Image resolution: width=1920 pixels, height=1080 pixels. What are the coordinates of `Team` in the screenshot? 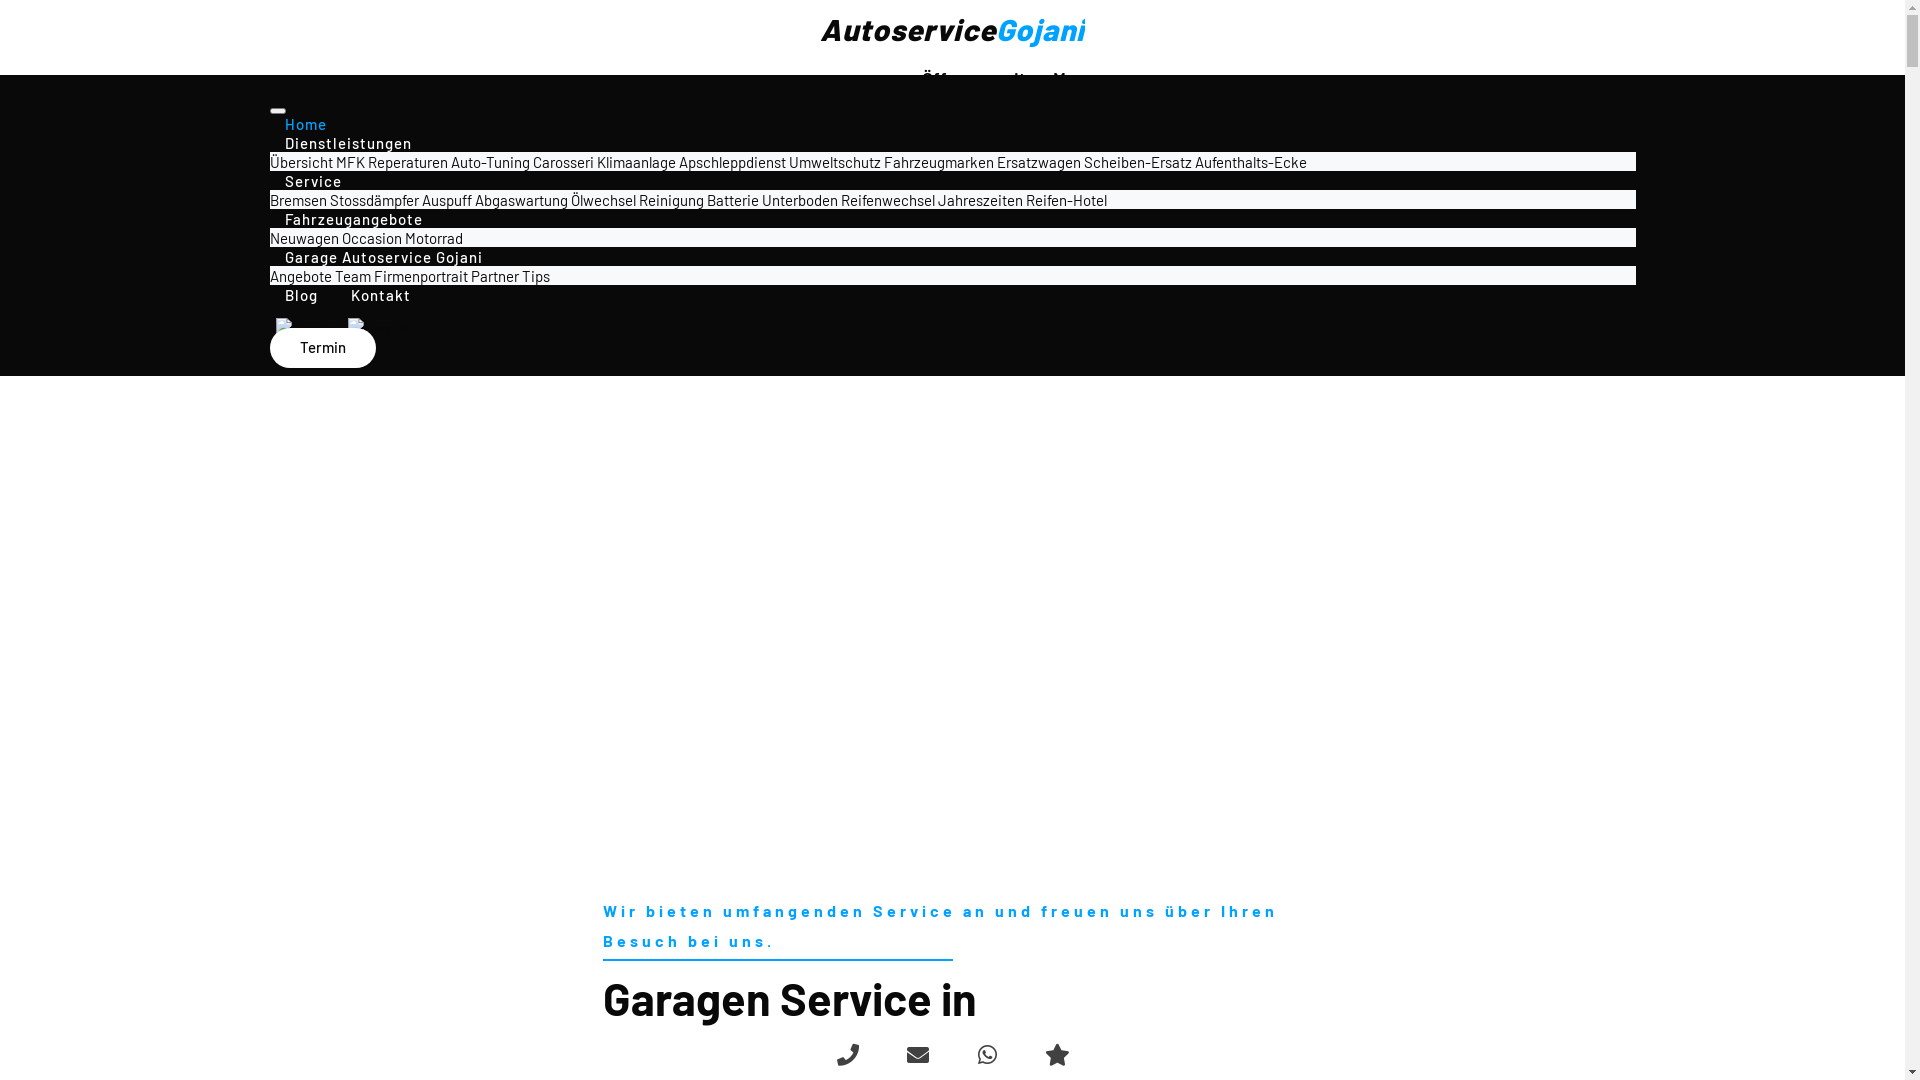 It's located at (352, 276).